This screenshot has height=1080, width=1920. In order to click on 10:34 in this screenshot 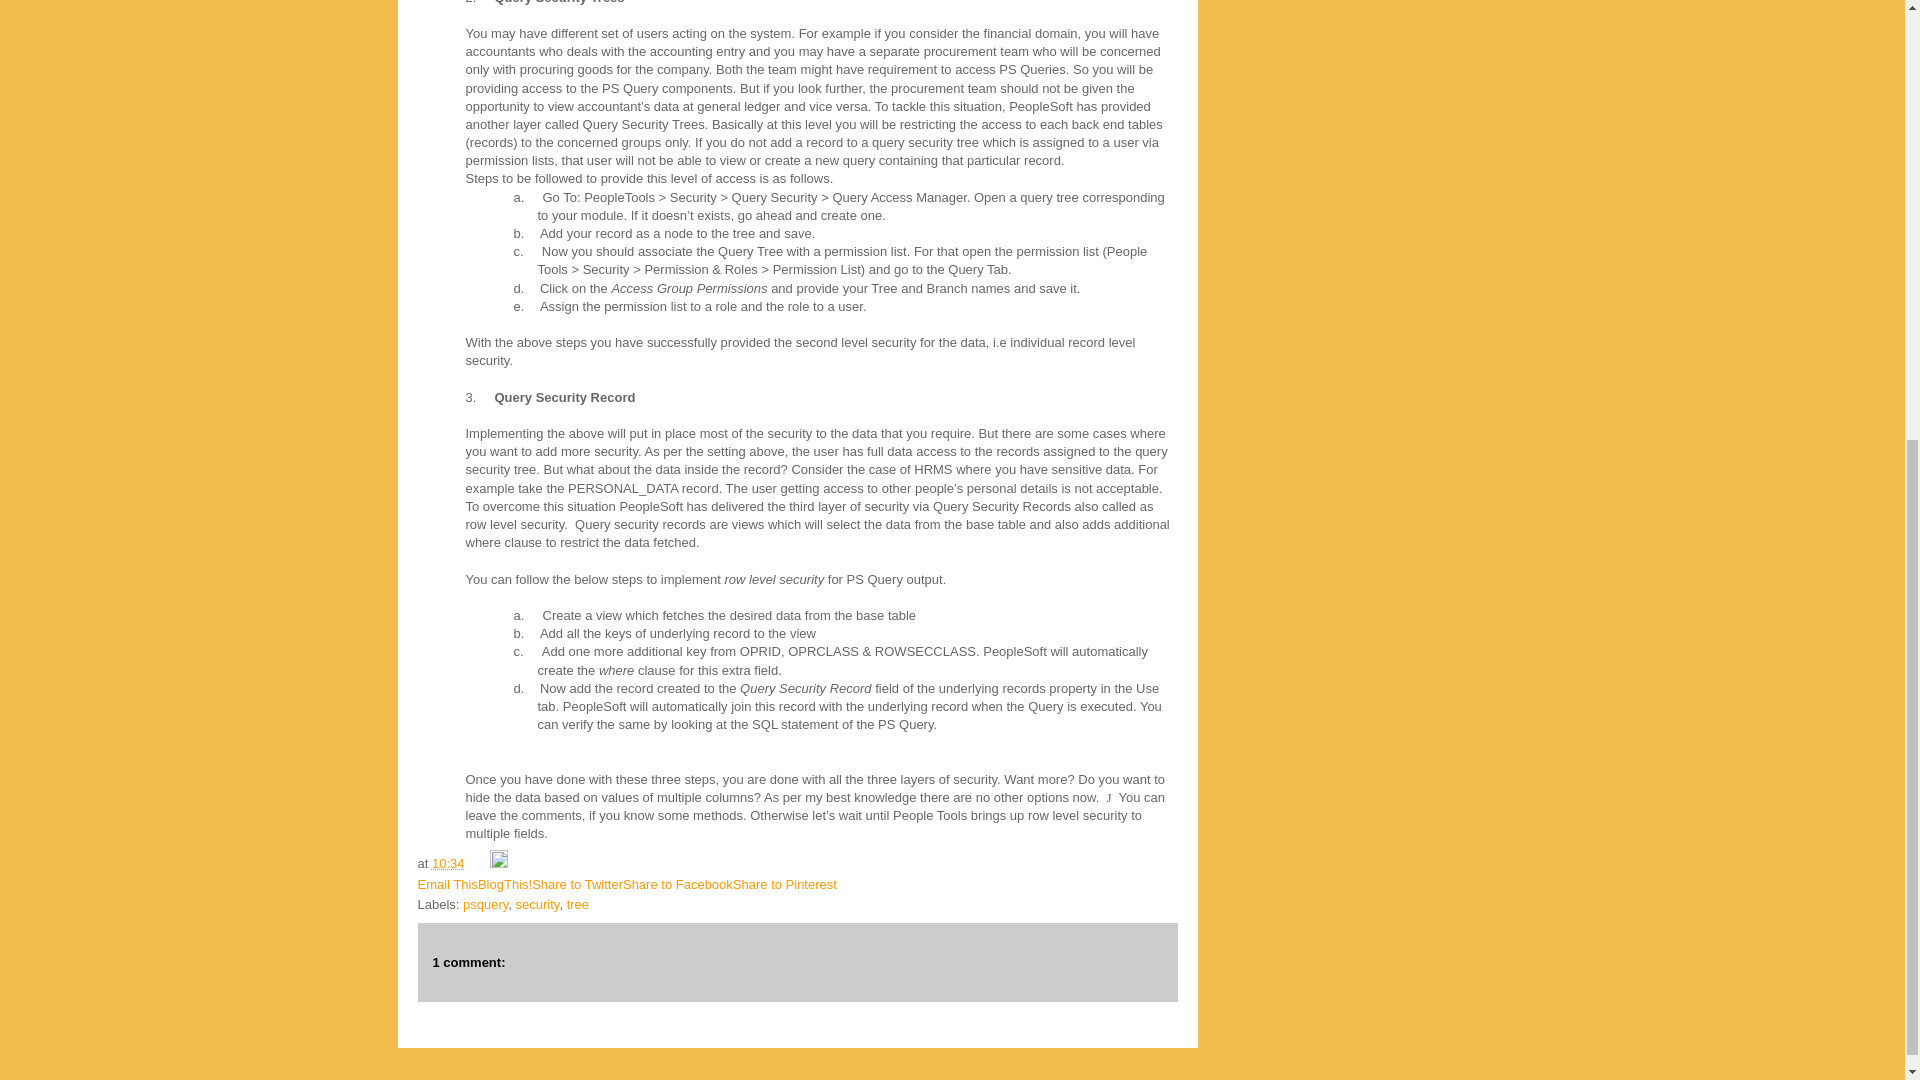, I will do `click(448, 863)`.